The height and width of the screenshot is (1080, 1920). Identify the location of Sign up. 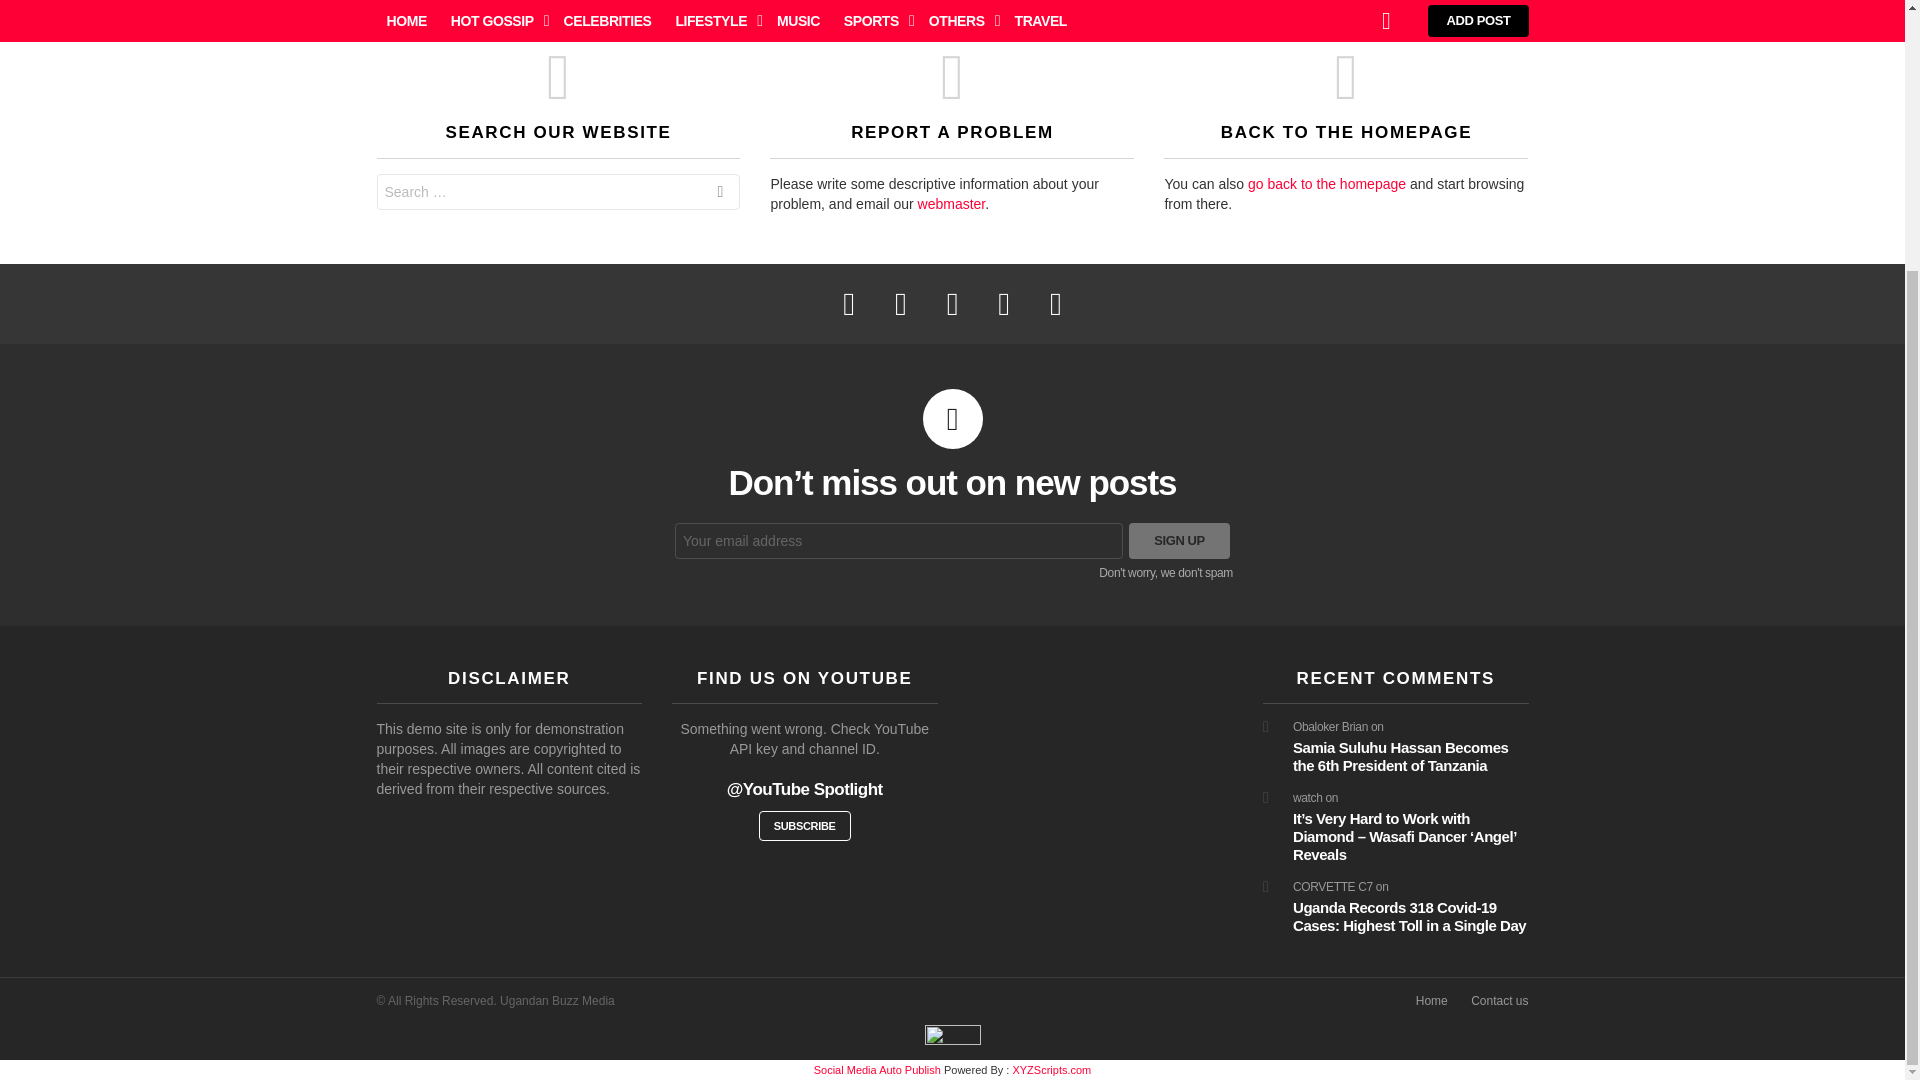
(1179, 540).